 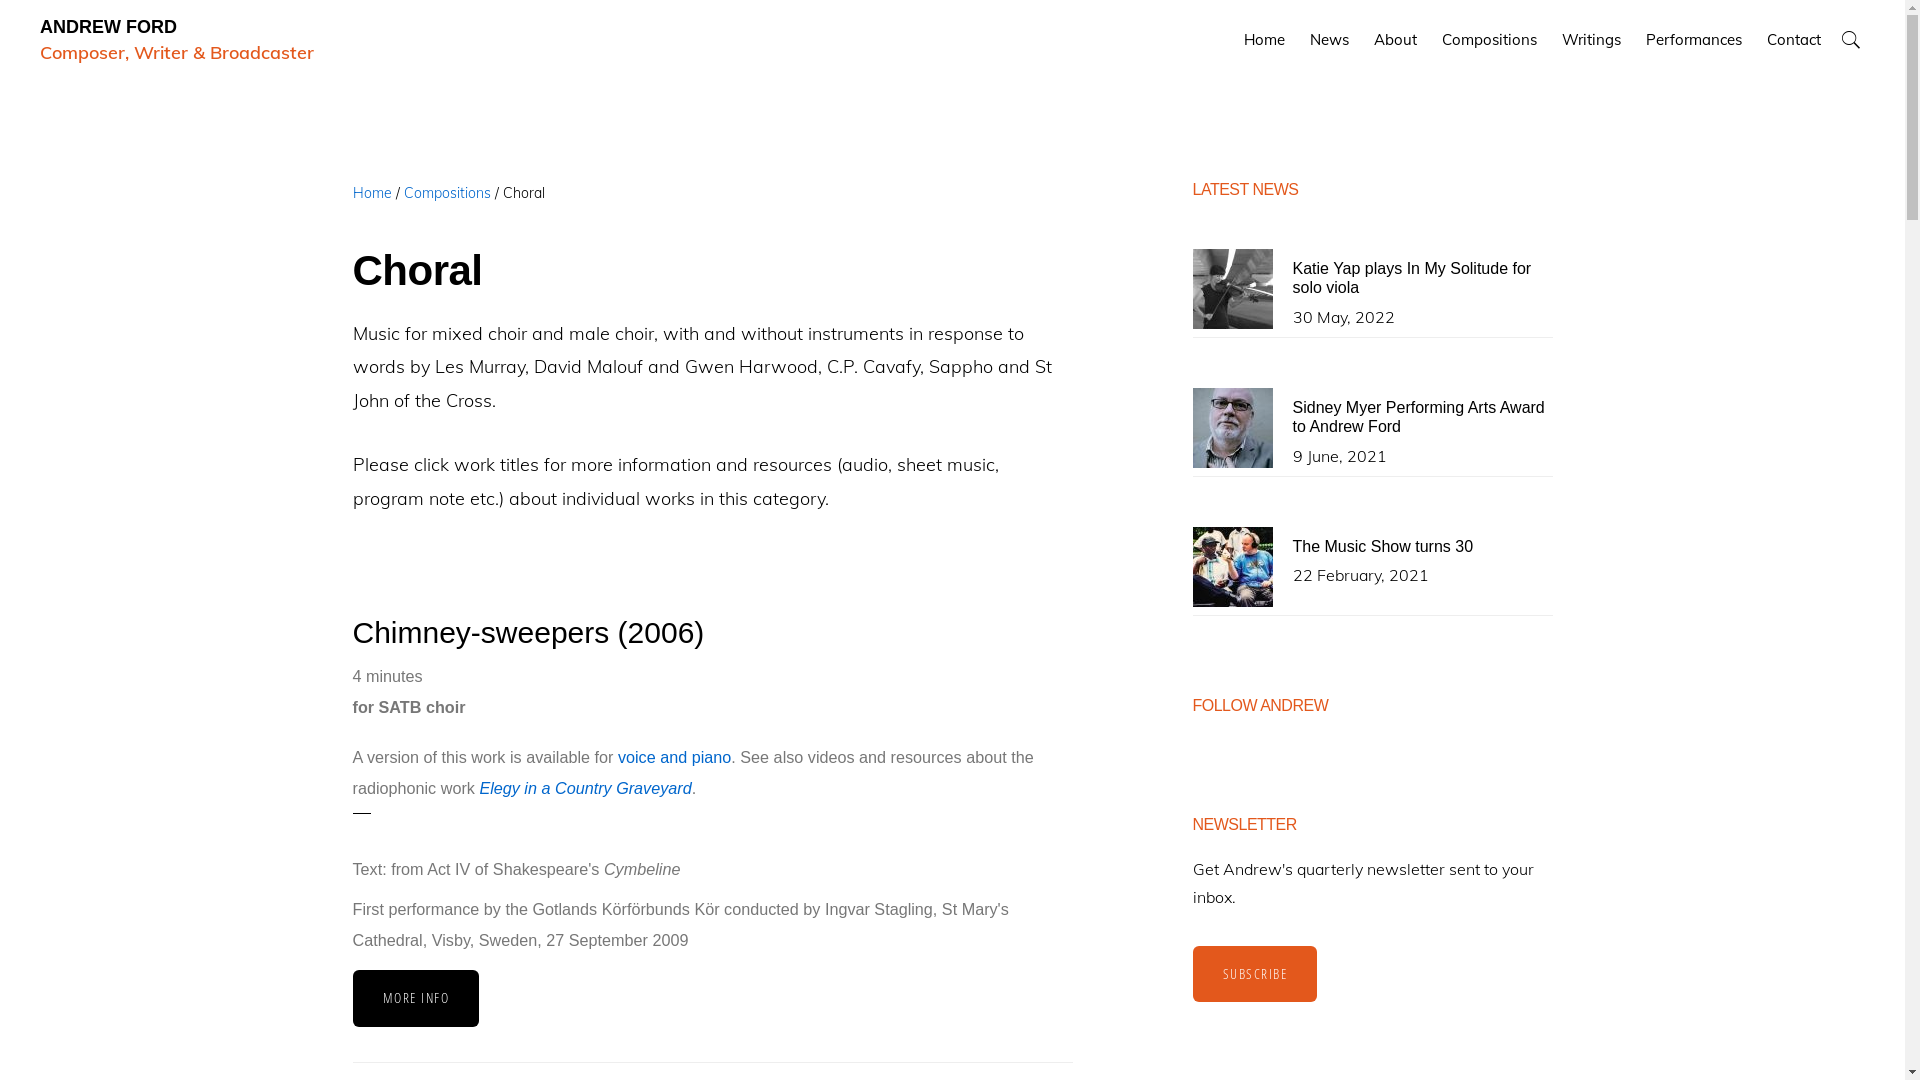 What do you see at coordinates (1592, 40) in the screenshot?
I see `Writings` at bounding box center [1592, 40].